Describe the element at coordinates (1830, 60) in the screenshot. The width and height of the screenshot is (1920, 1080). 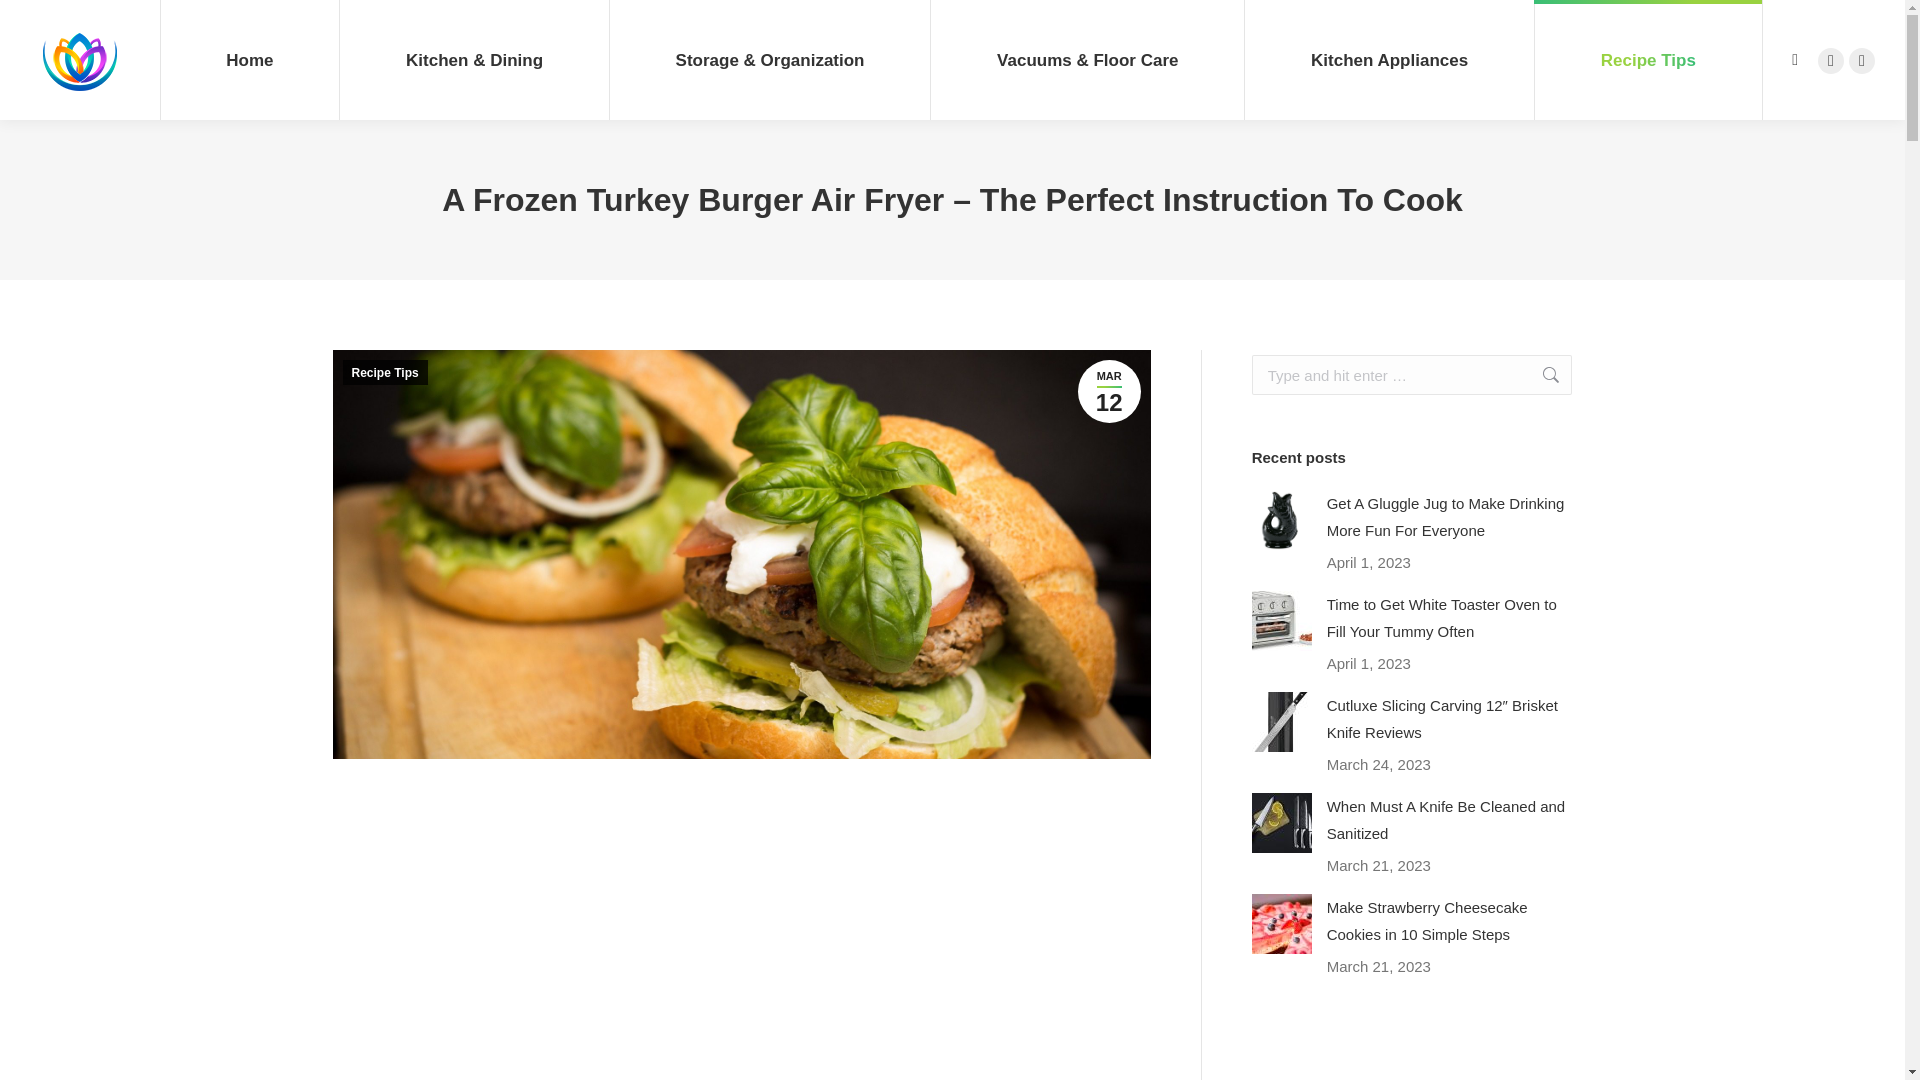
I see `Facebook page opens in new window` at that location.